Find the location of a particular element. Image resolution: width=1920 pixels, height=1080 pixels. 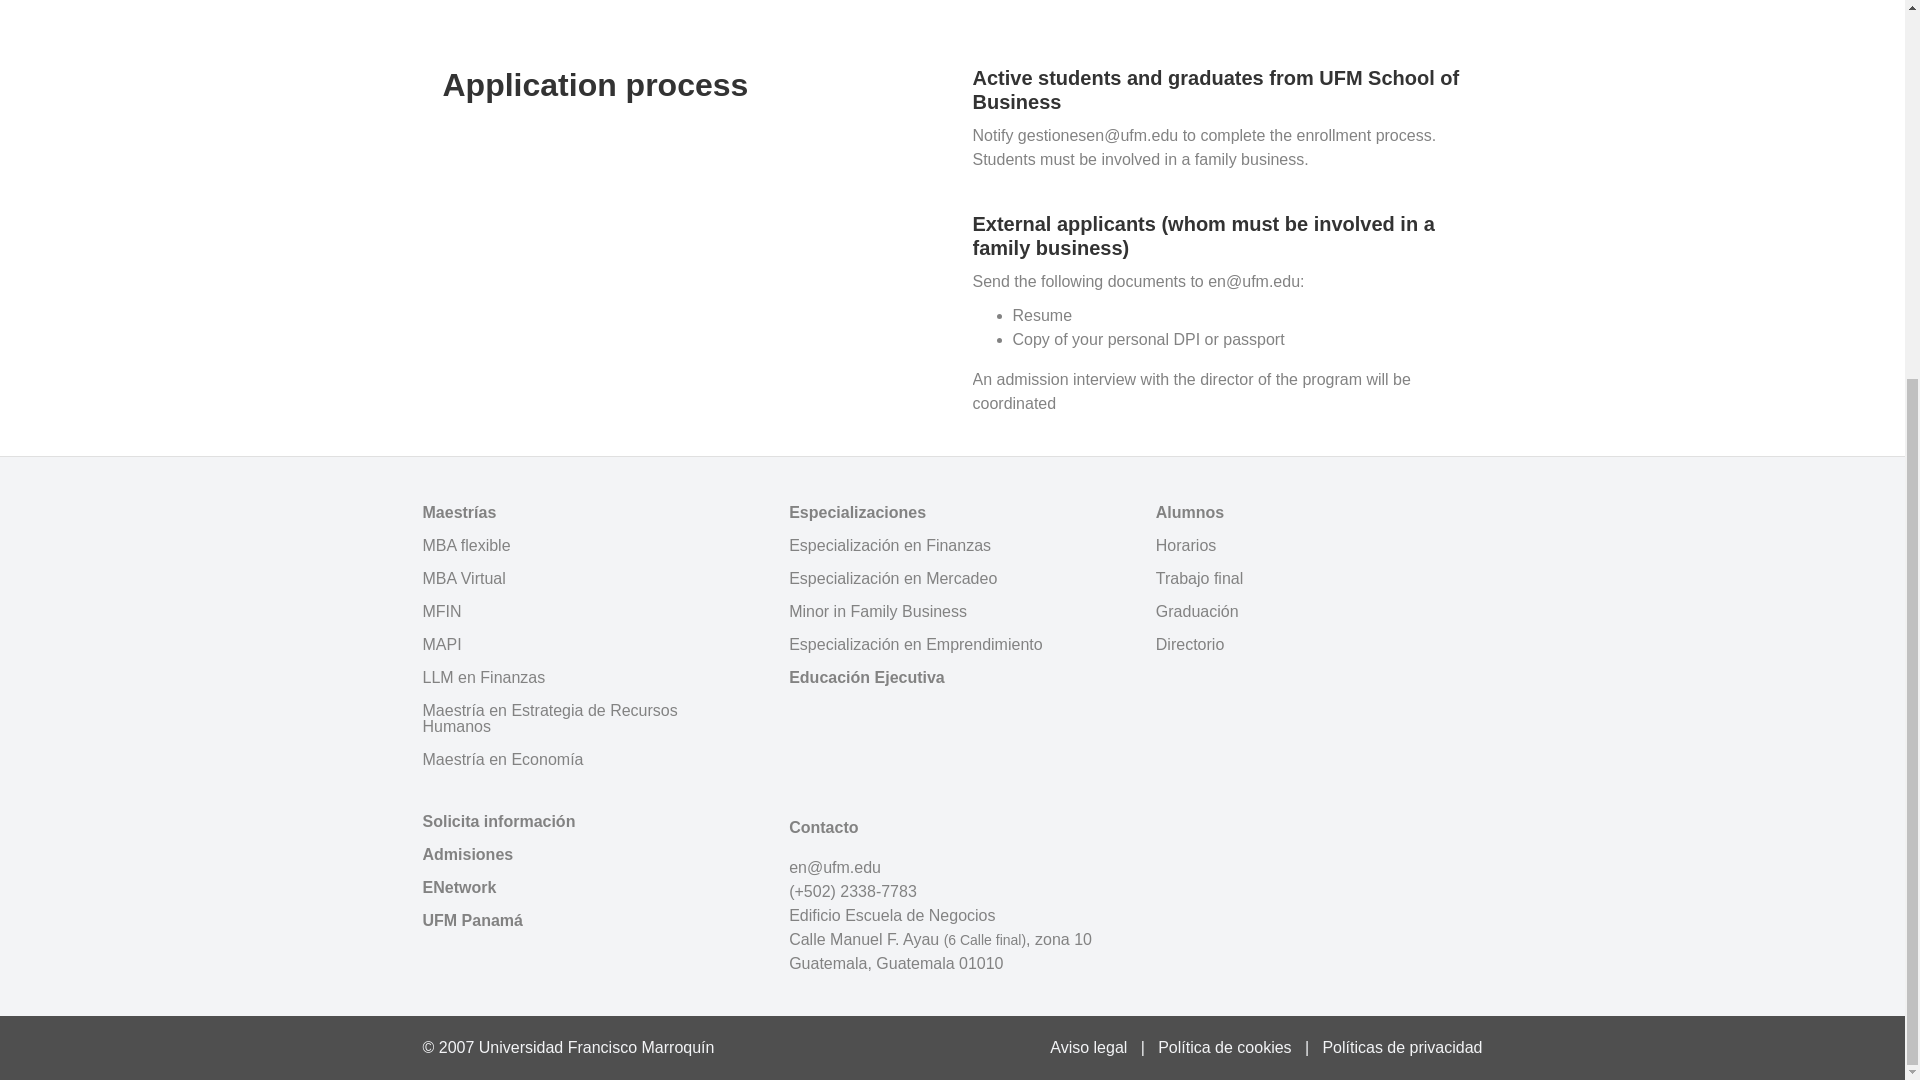

MBA Virtual is located at coordinates (585, 578).